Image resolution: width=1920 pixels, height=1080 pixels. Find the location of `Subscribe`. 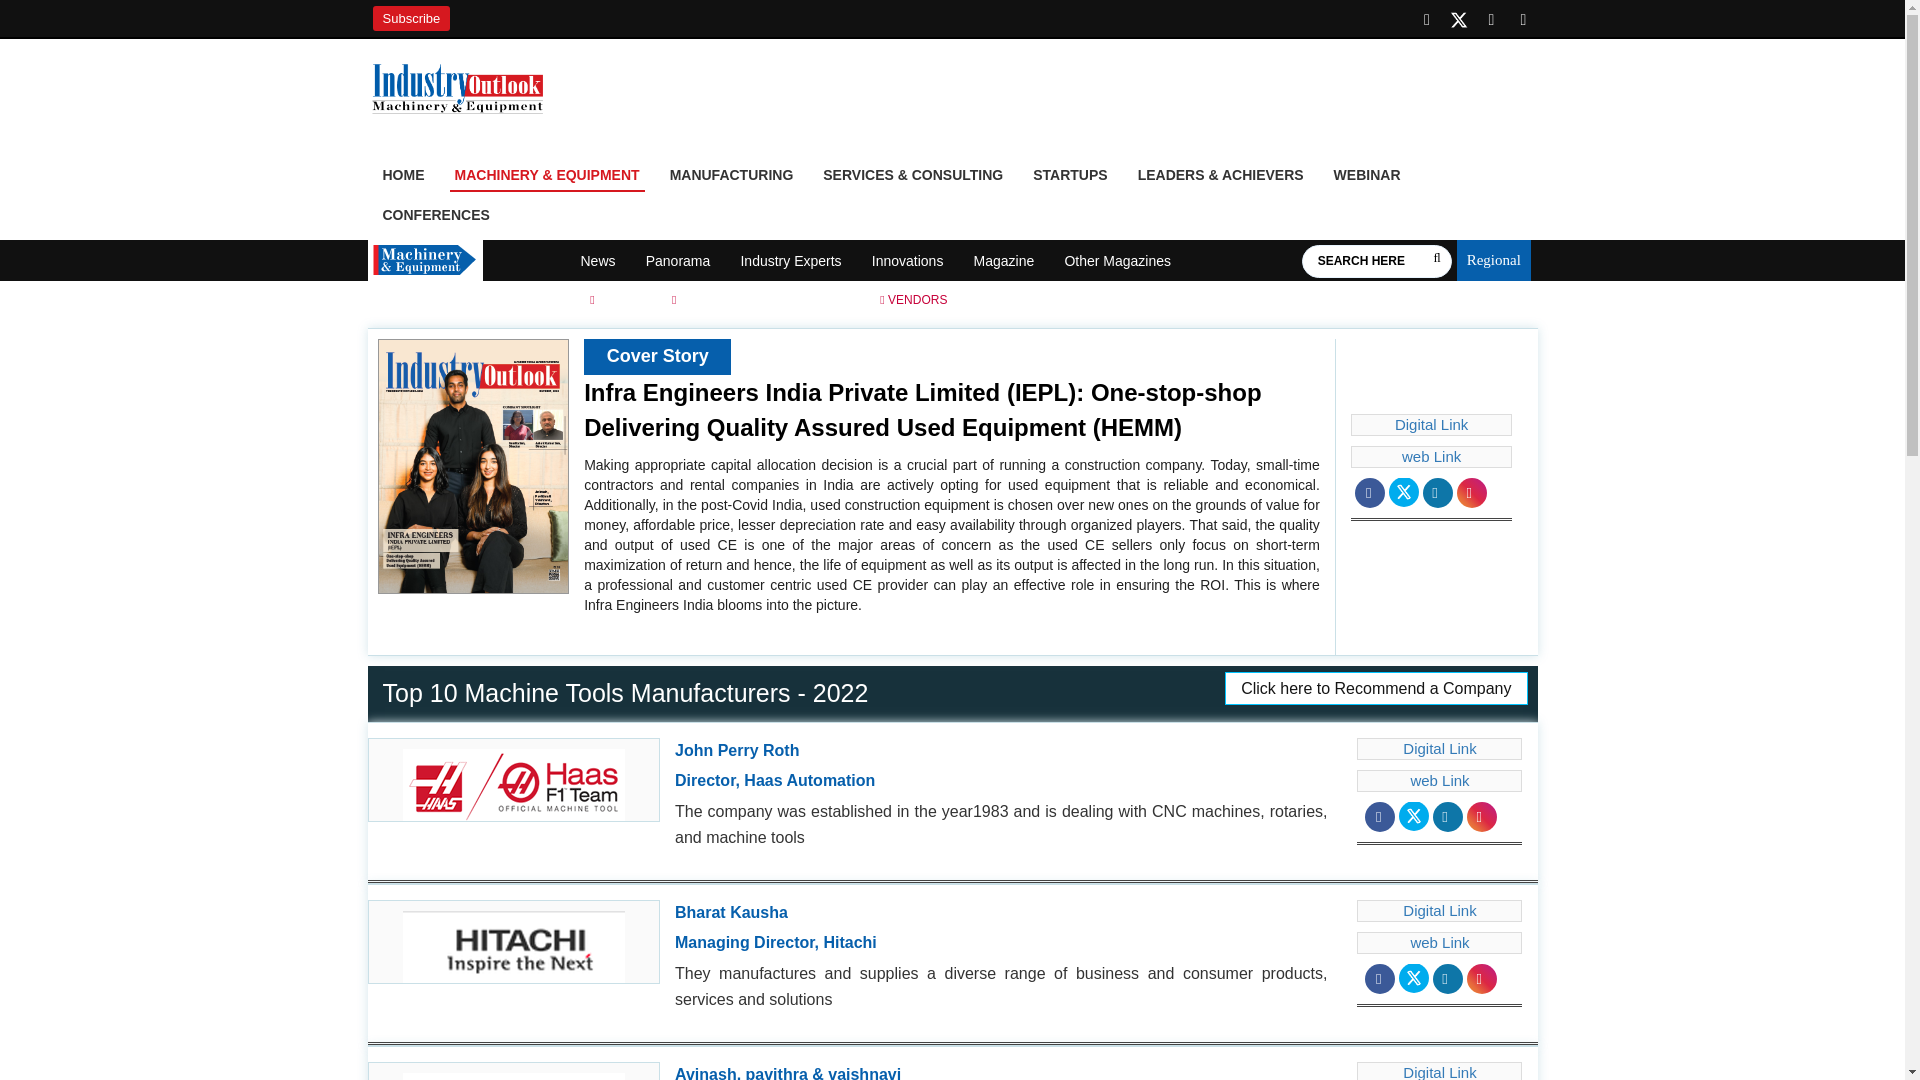

Subscribe is located at coordinates (410, 18).